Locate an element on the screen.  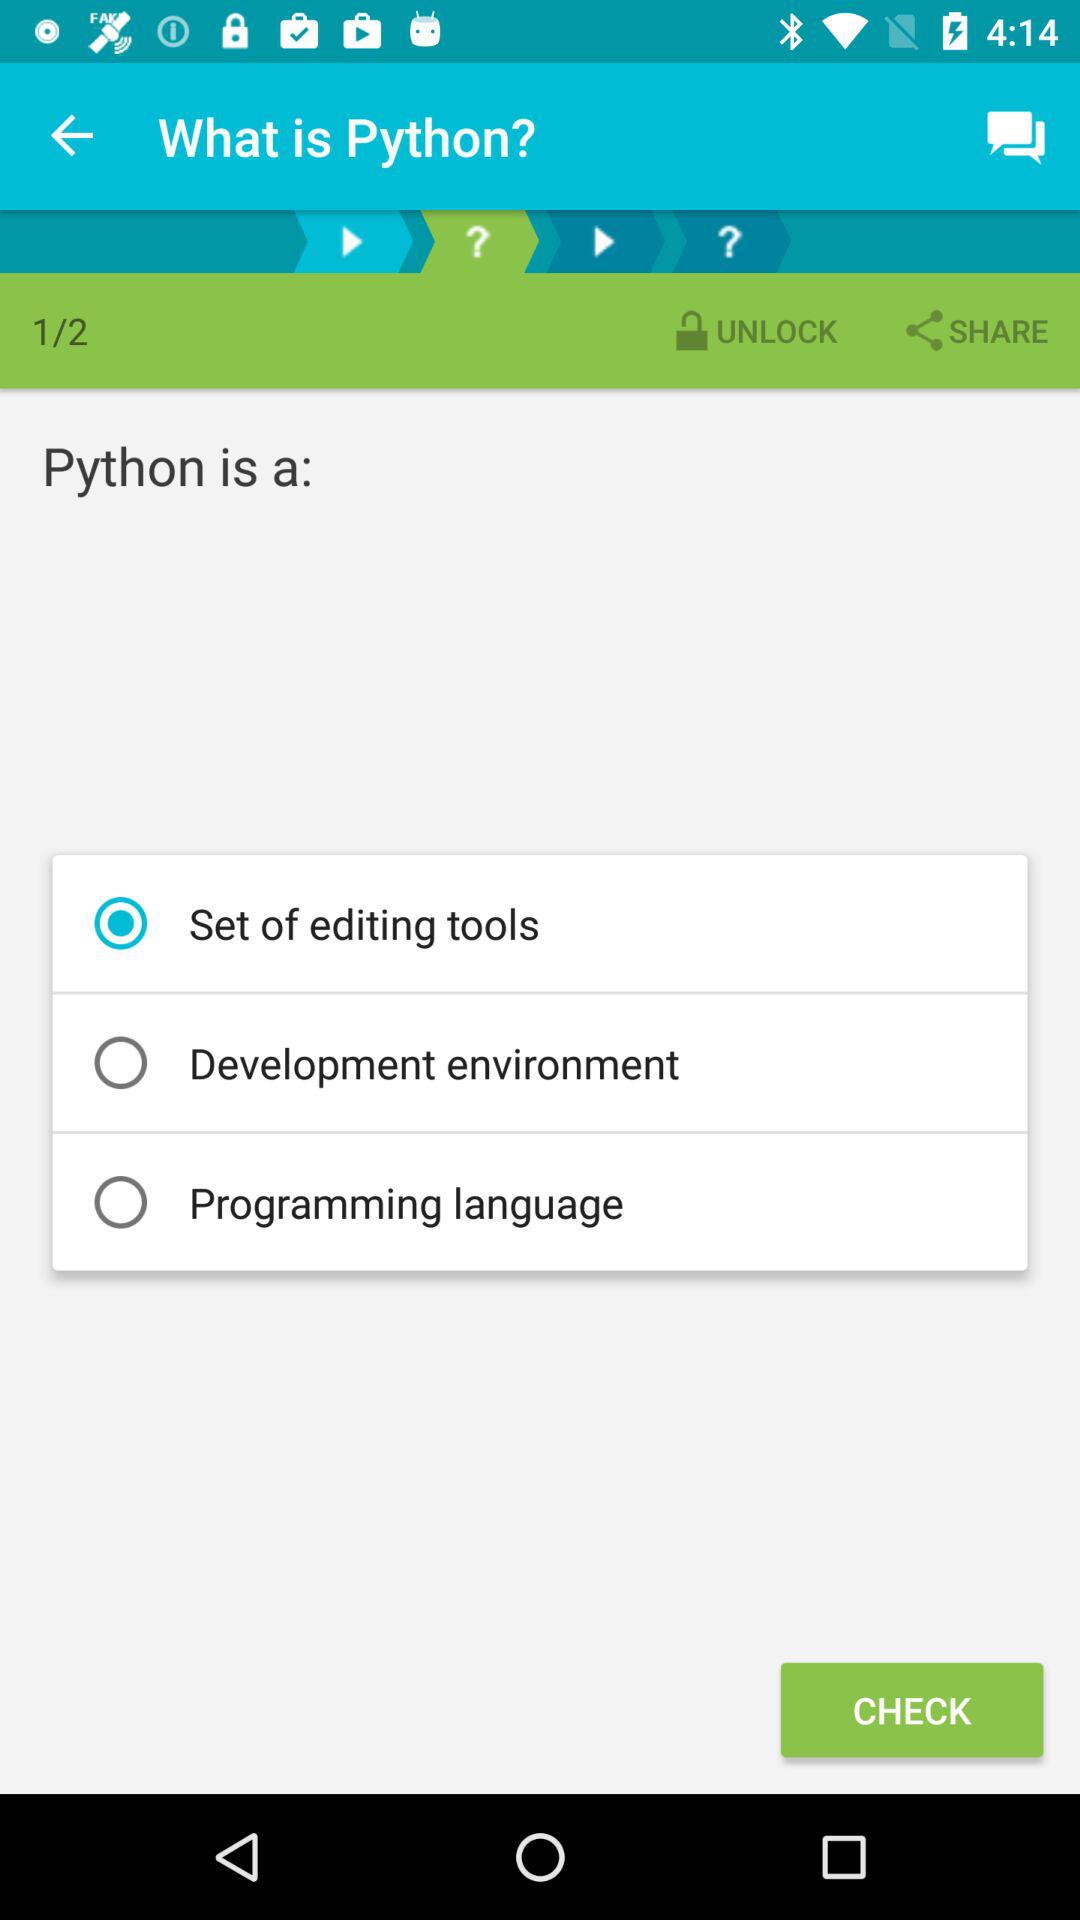
swipe until share is located at coordinates (974, 330).